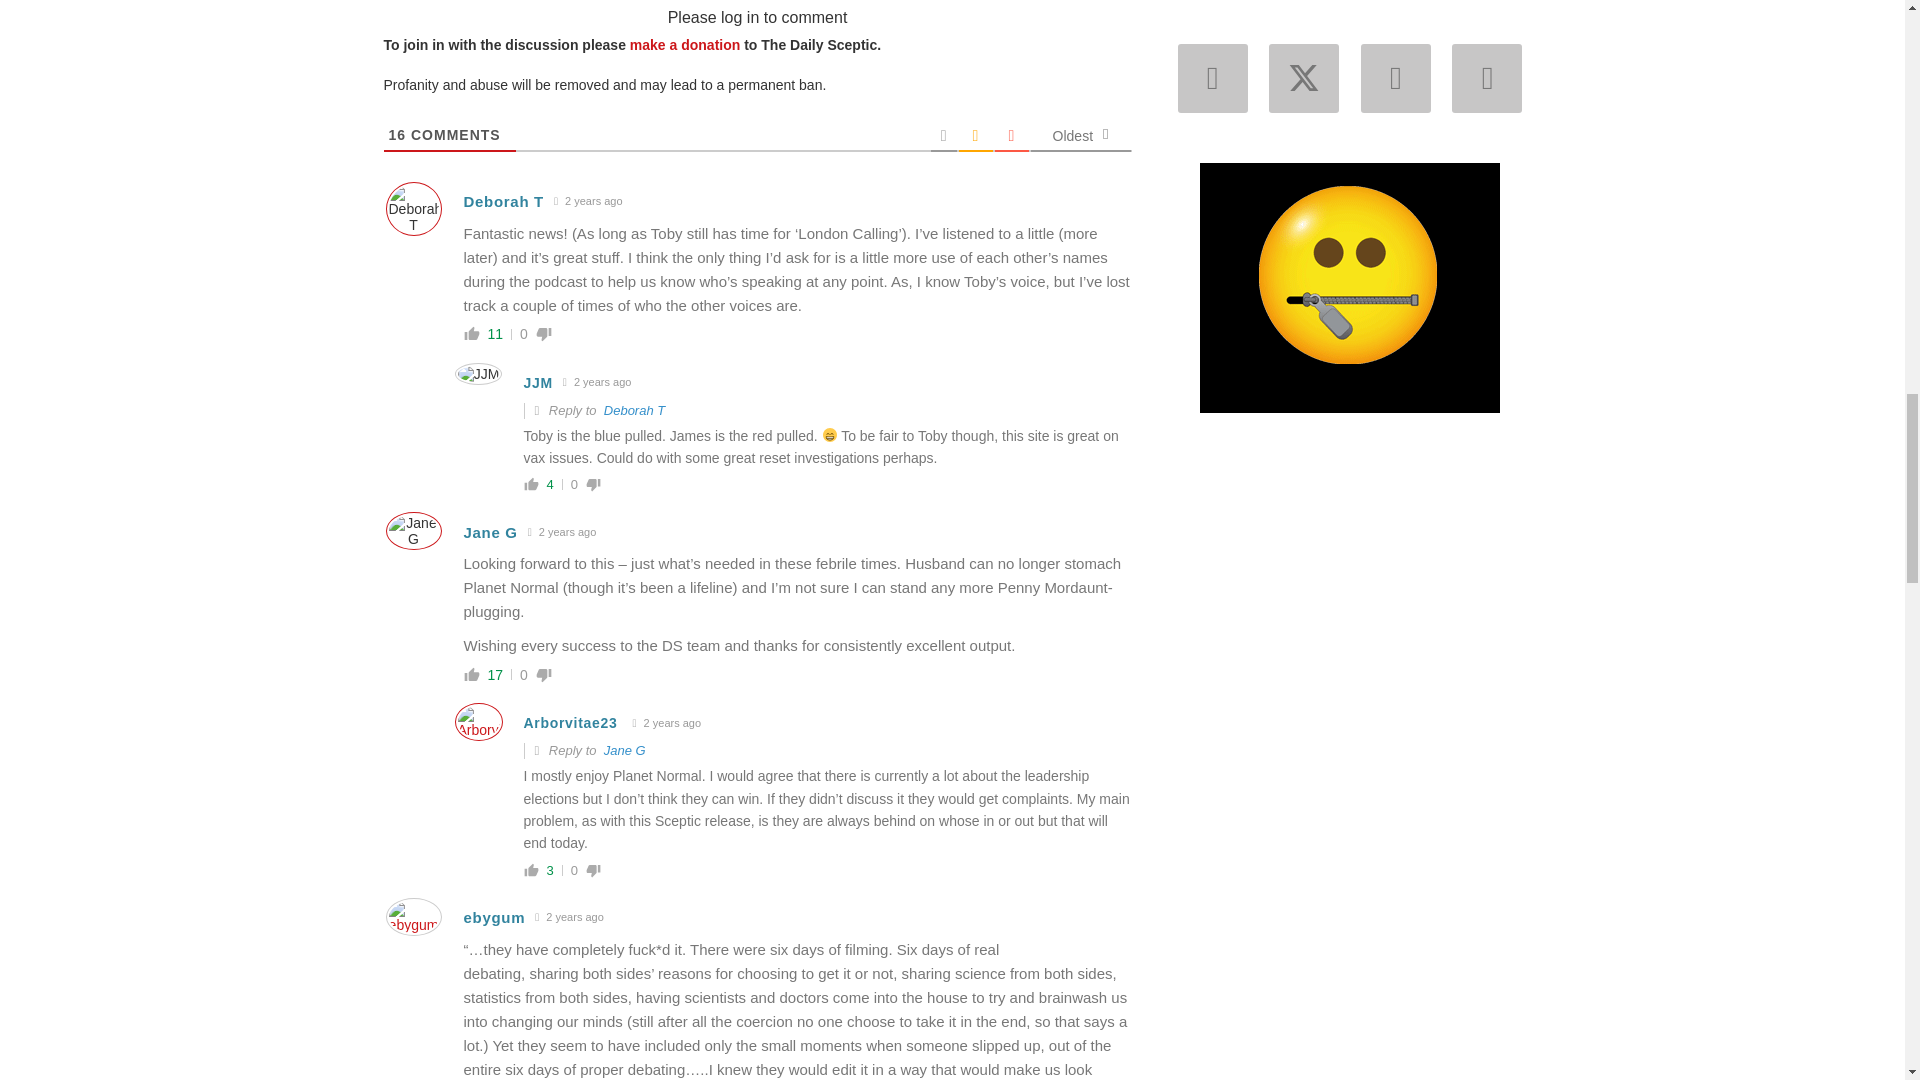 The image size is (1920, 1080). Describe the element at coordinates (396, 134) in the screenshot. I see `16` at that location.